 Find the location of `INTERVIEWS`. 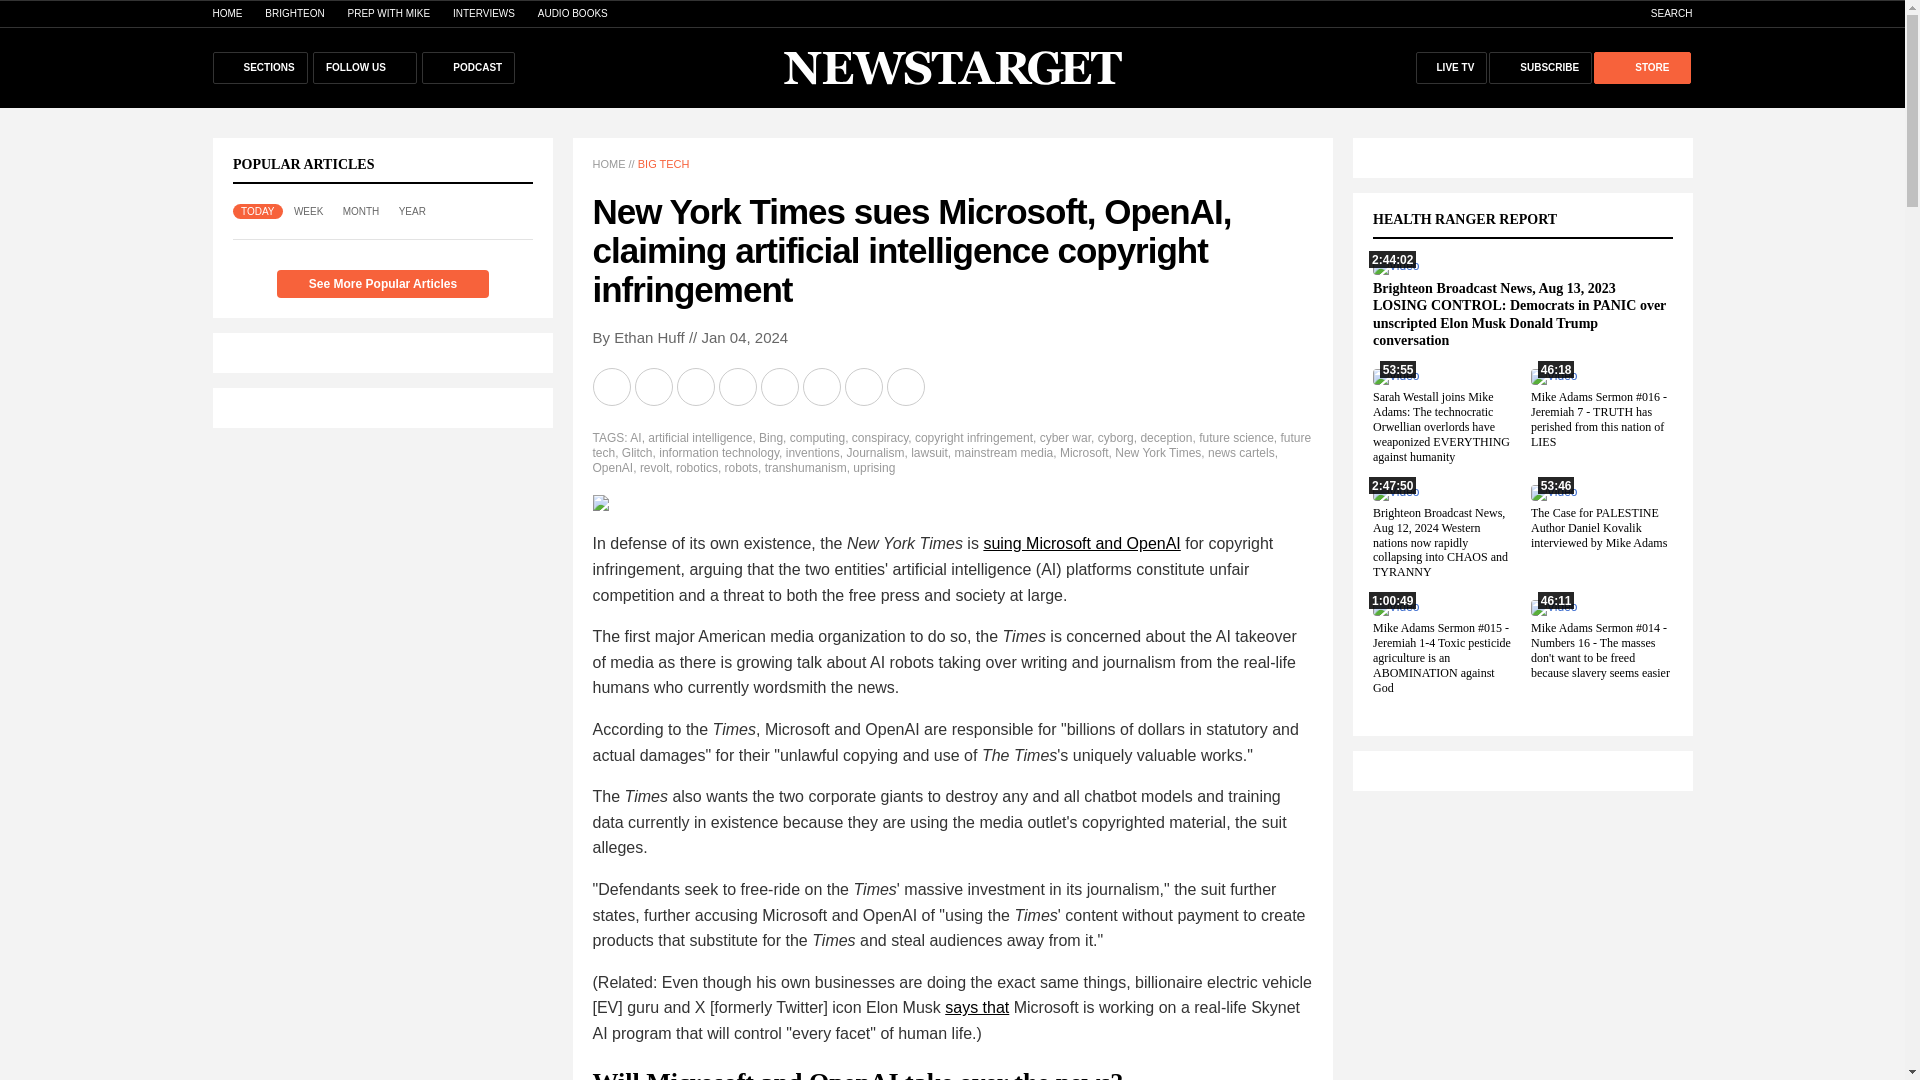

INTERVIEWS is located at coordinates (484, 13).